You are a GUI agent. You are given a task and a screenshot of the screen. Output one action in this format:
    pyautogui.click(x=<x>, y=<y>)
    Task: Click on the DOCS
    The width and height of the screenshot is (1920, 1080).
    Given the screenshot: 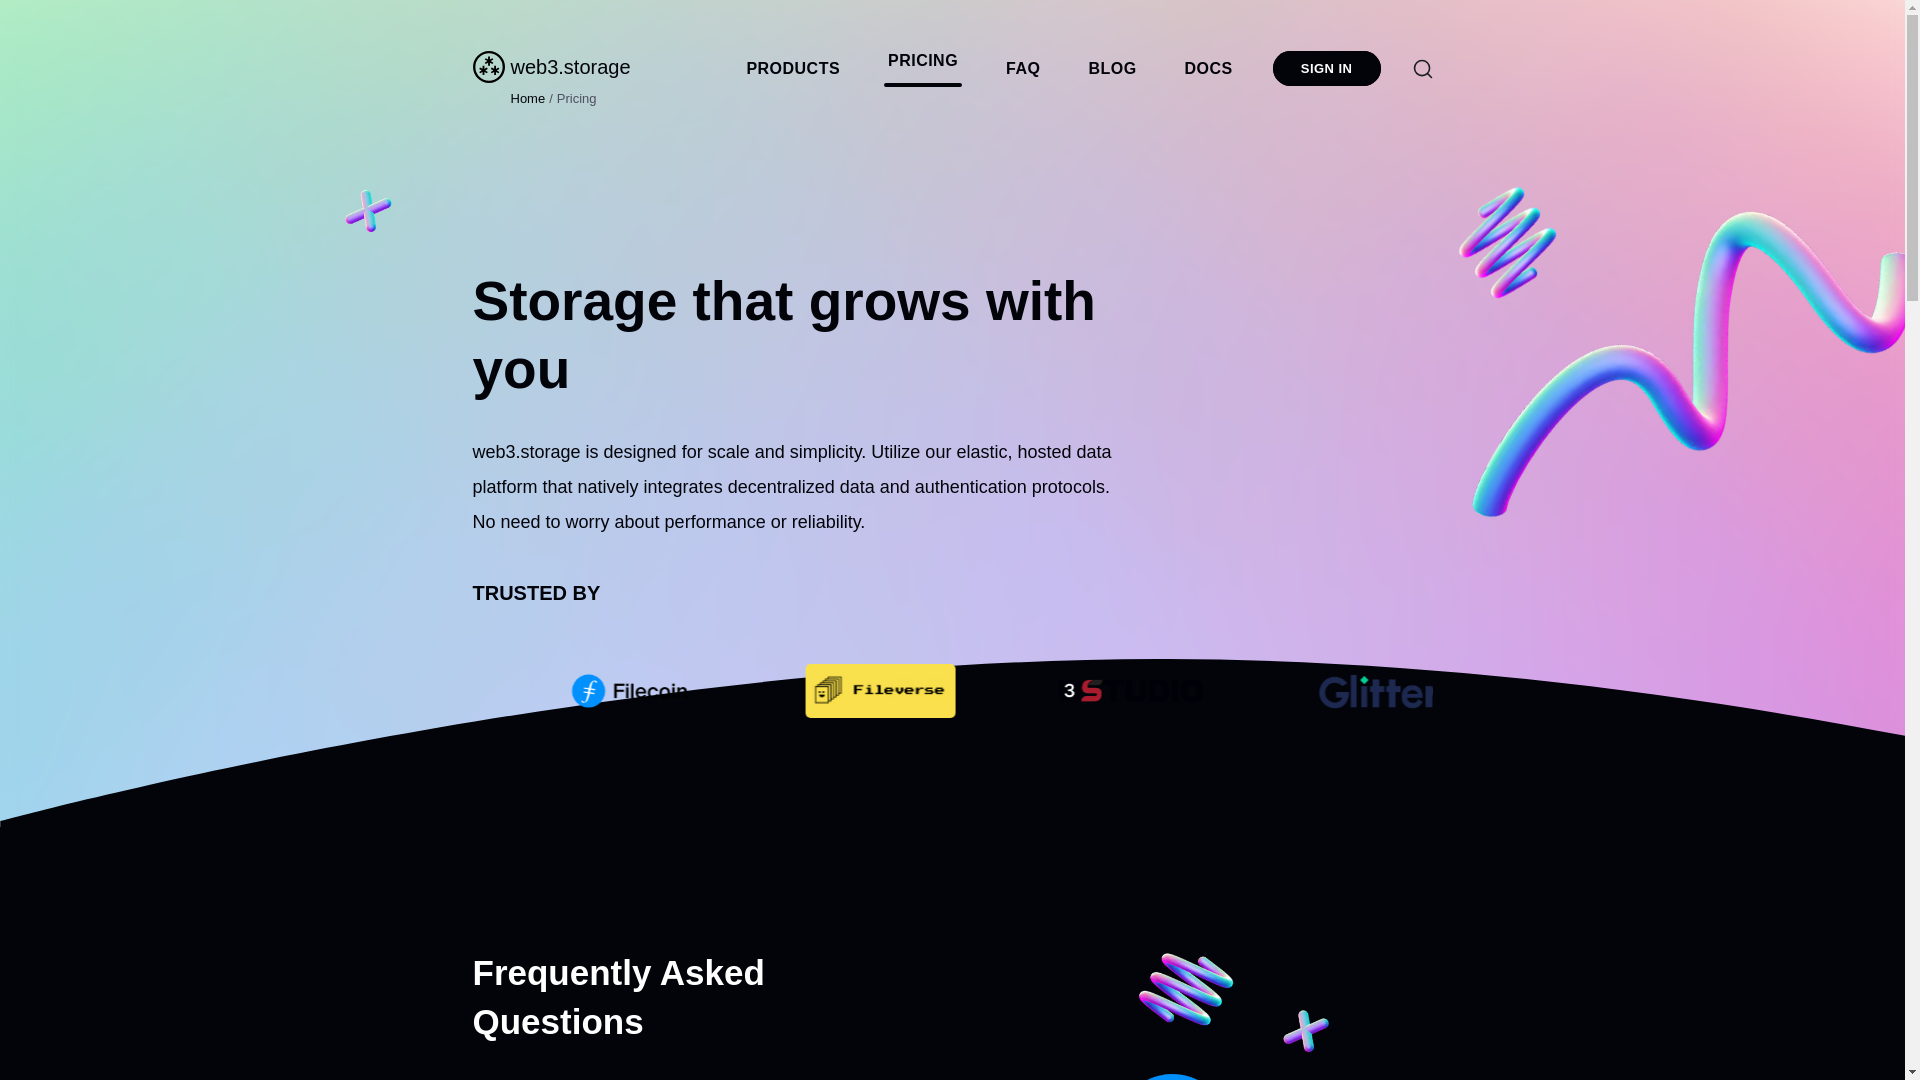 What is the action you would take?
    pyautogui.click(x=1208, y=68)
    